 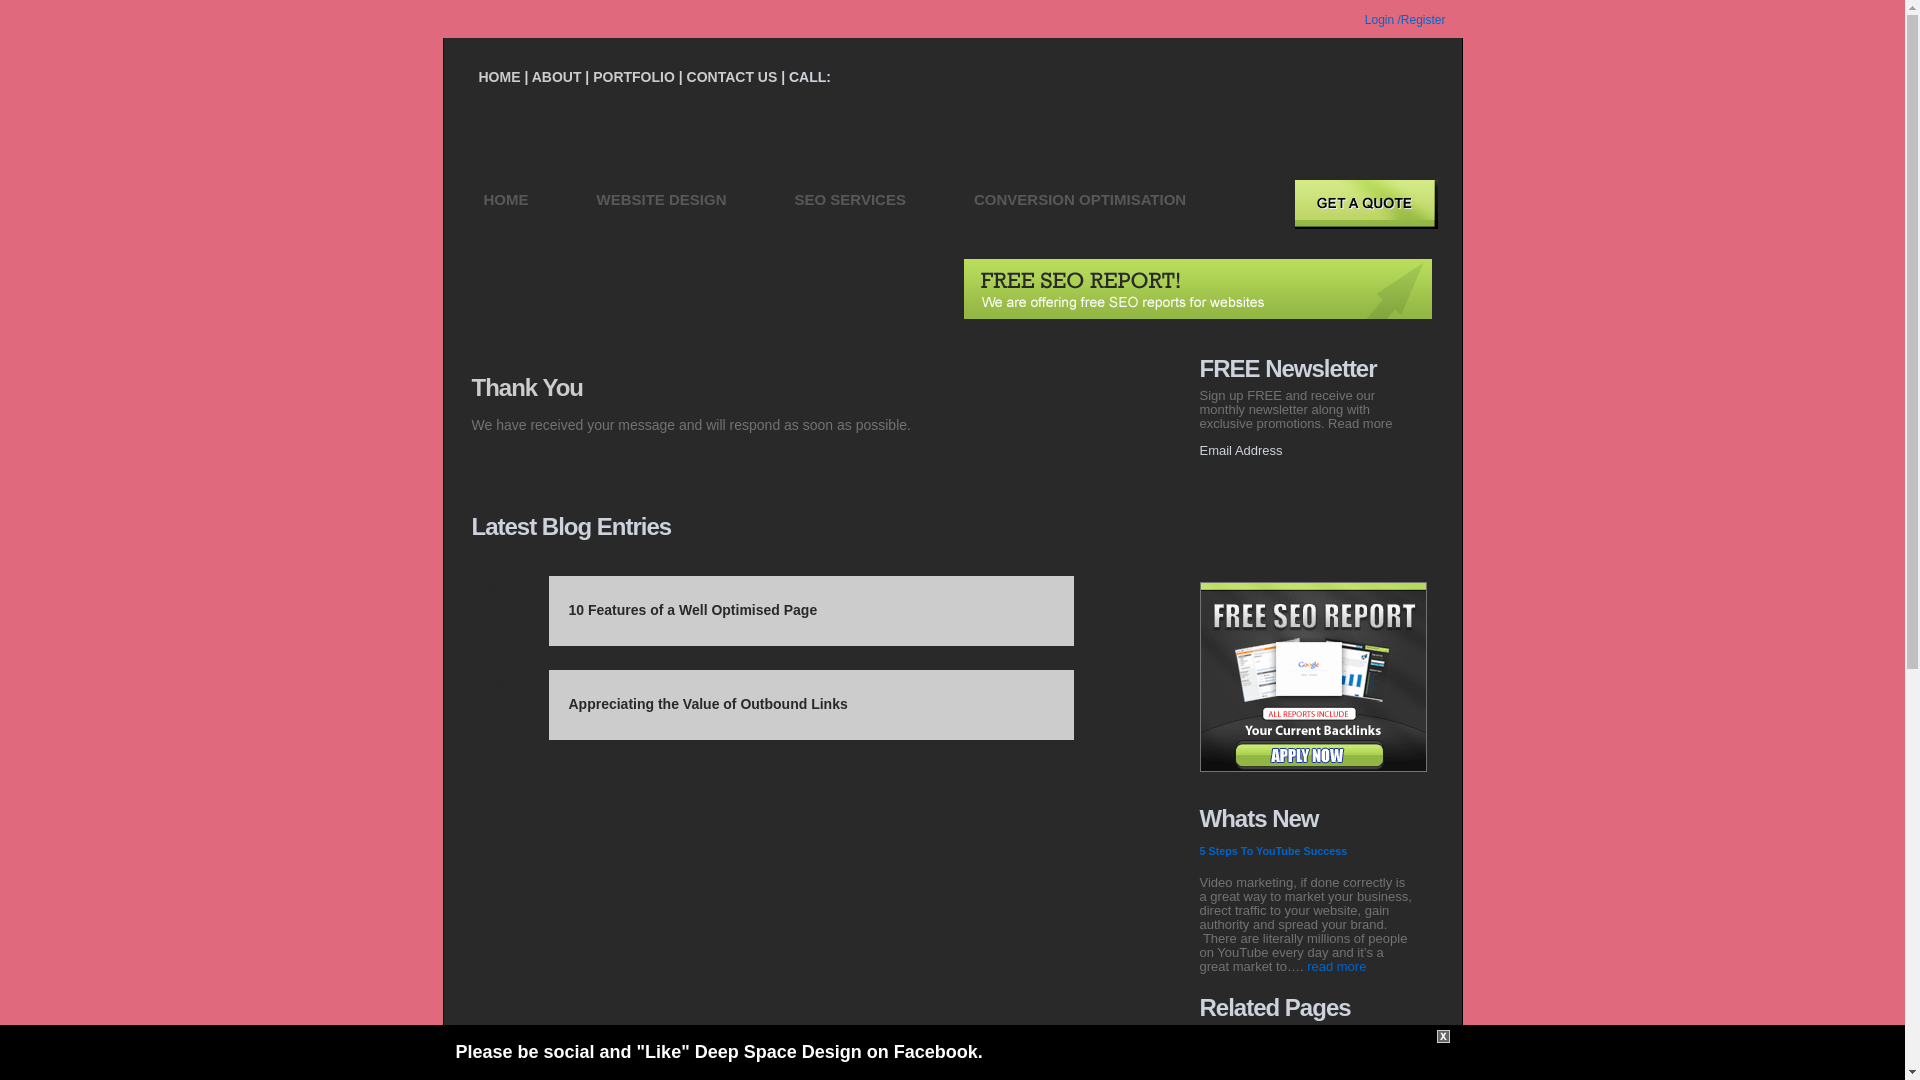 What do you see at coordinates (707, 703) in the screenshot?
I see `Appreciating the Value of Outbound Links` at bounding box center [707, 703].